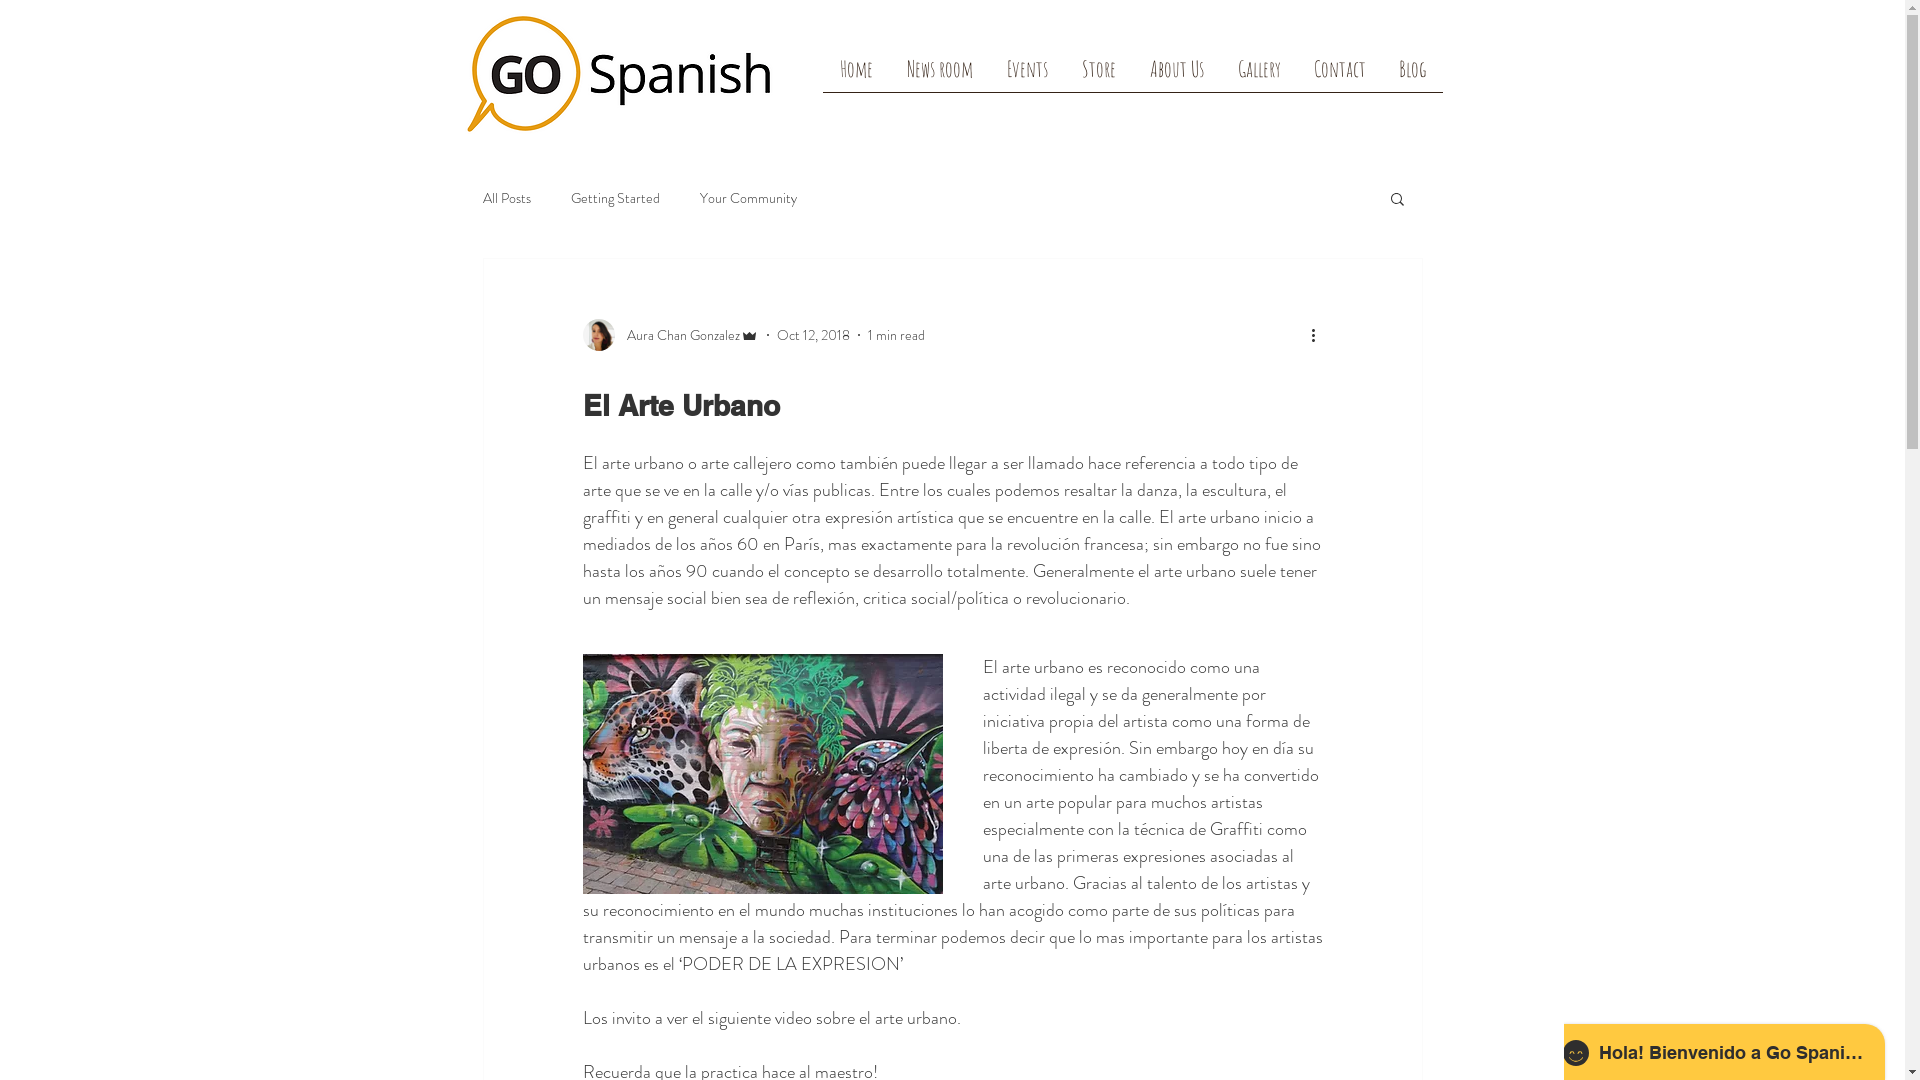  Describe the element at coordinates (940, 75) in the screenshot. I see `News room` at that location.